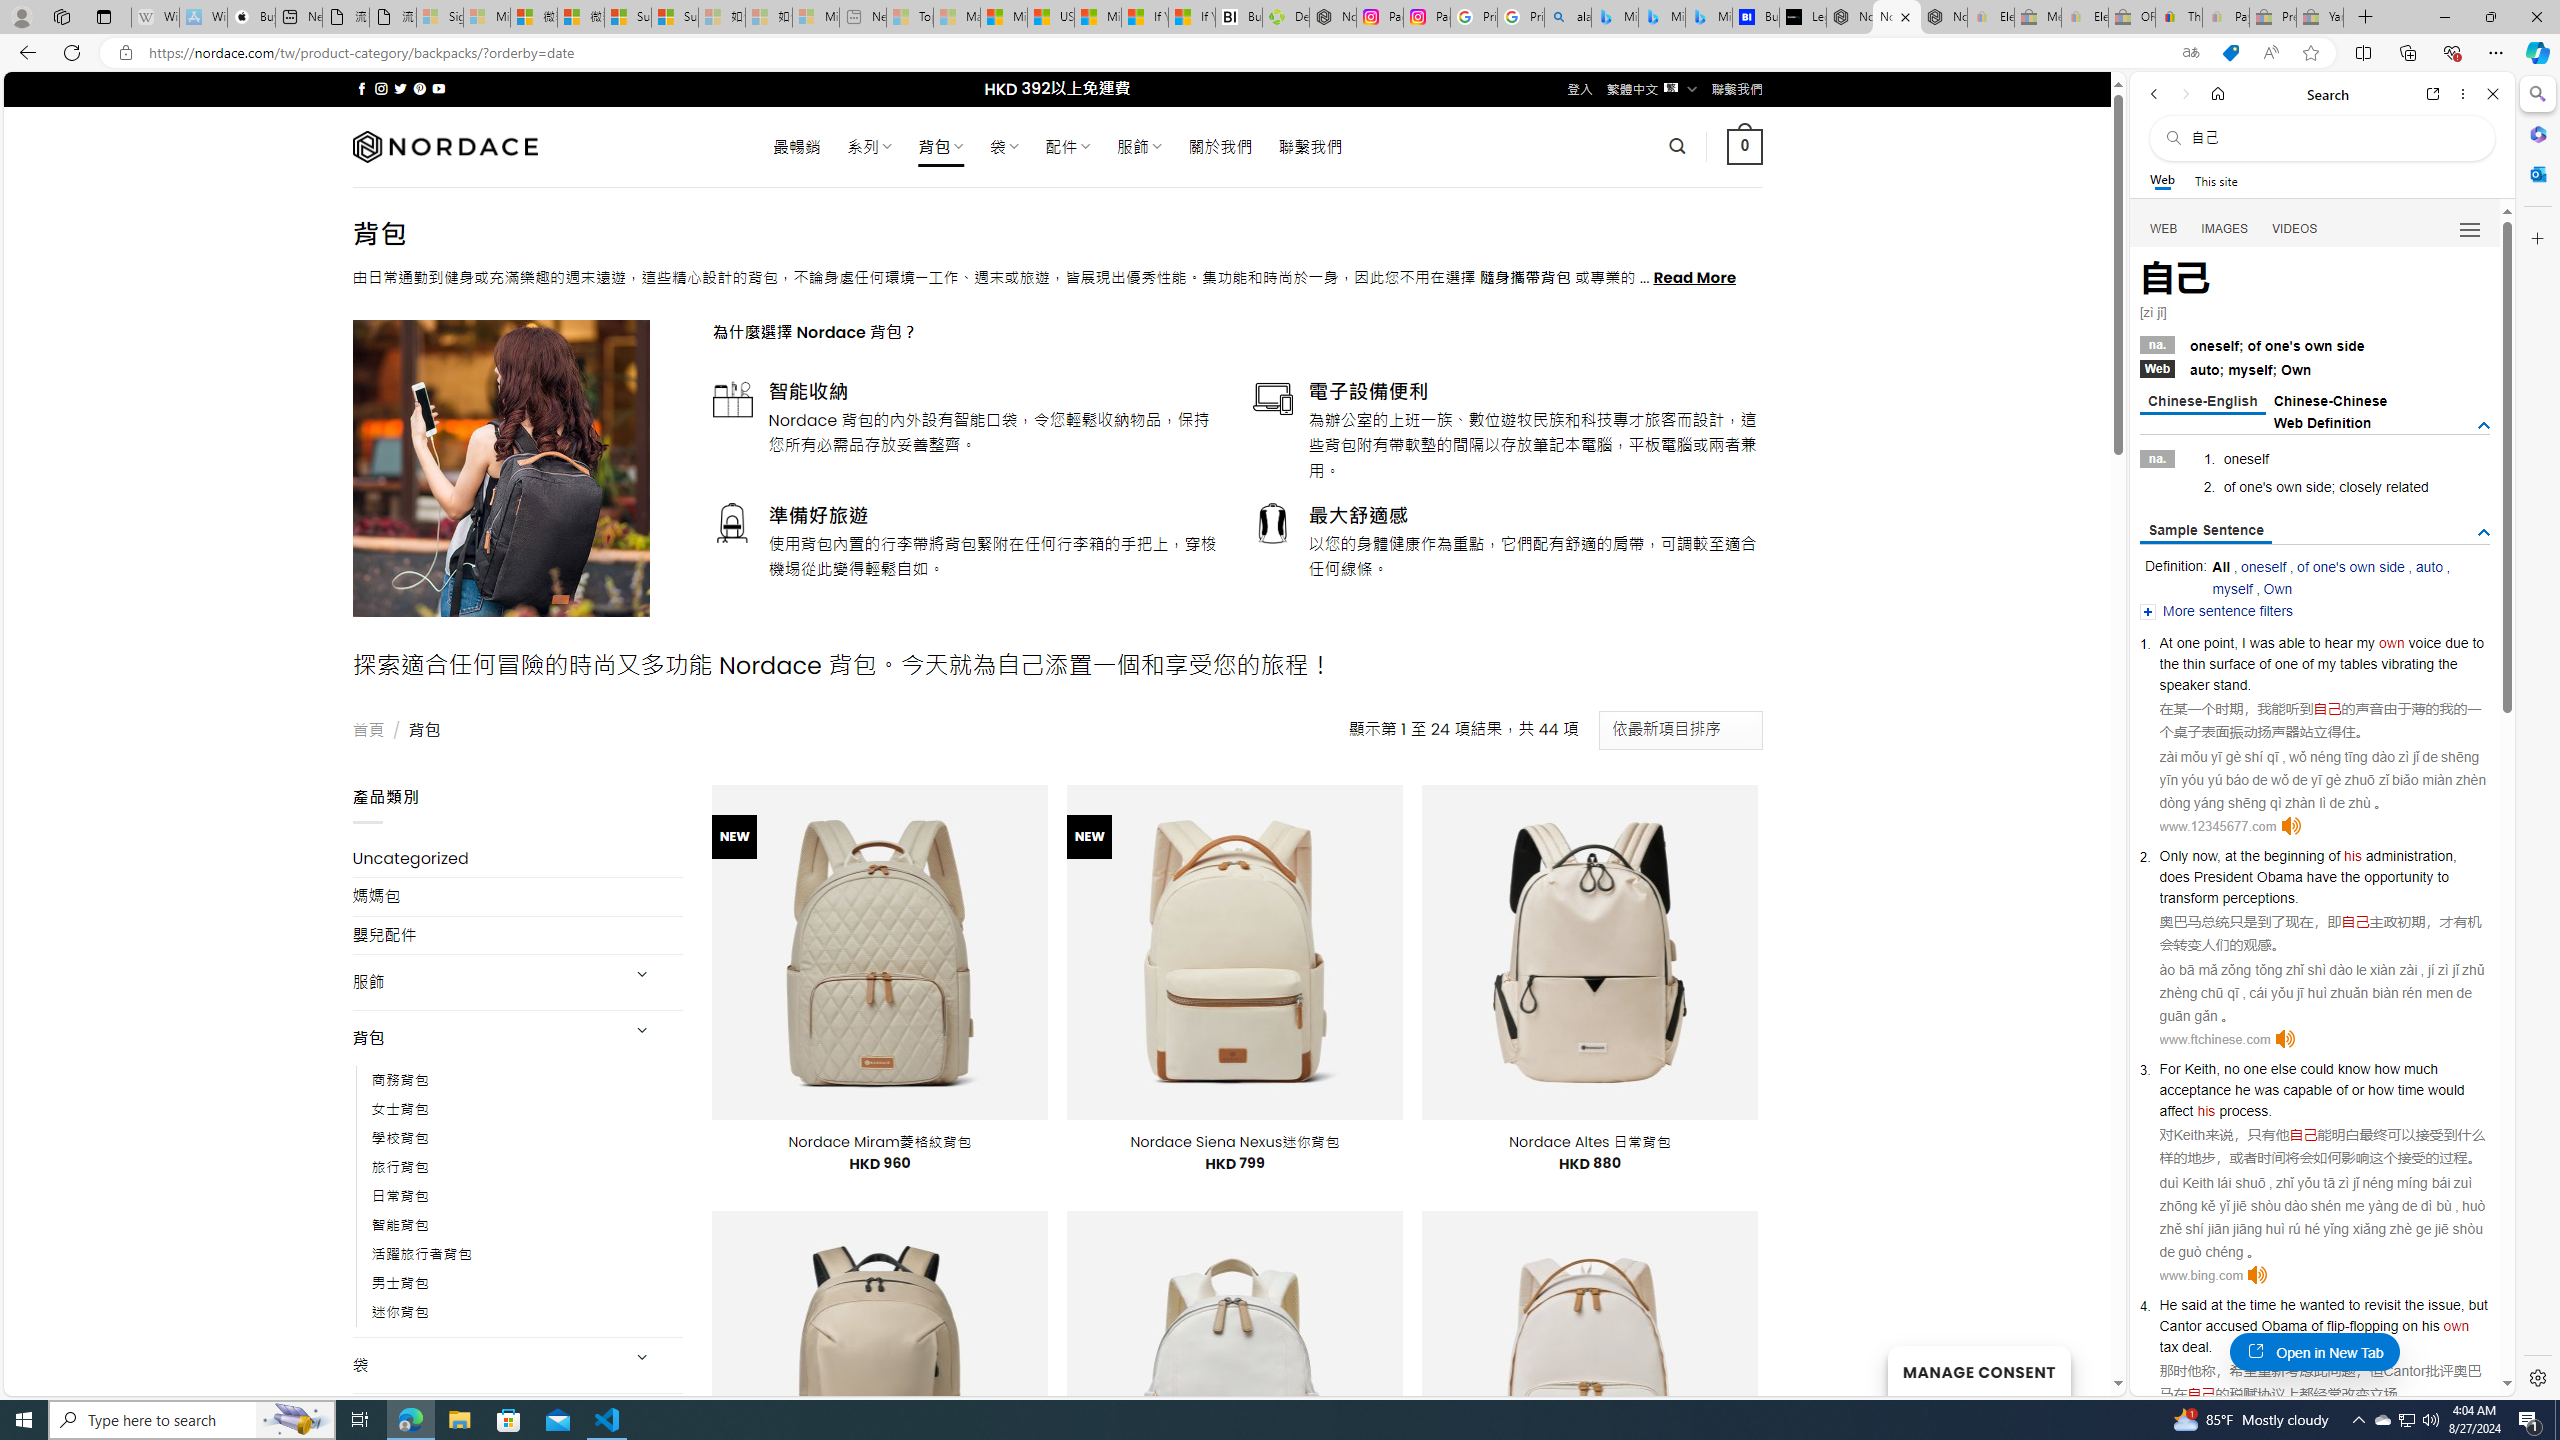  What do you see at coordinates (2294, 856) in the screenshot?
I see `beginning` at bounding box center [2294, 856].